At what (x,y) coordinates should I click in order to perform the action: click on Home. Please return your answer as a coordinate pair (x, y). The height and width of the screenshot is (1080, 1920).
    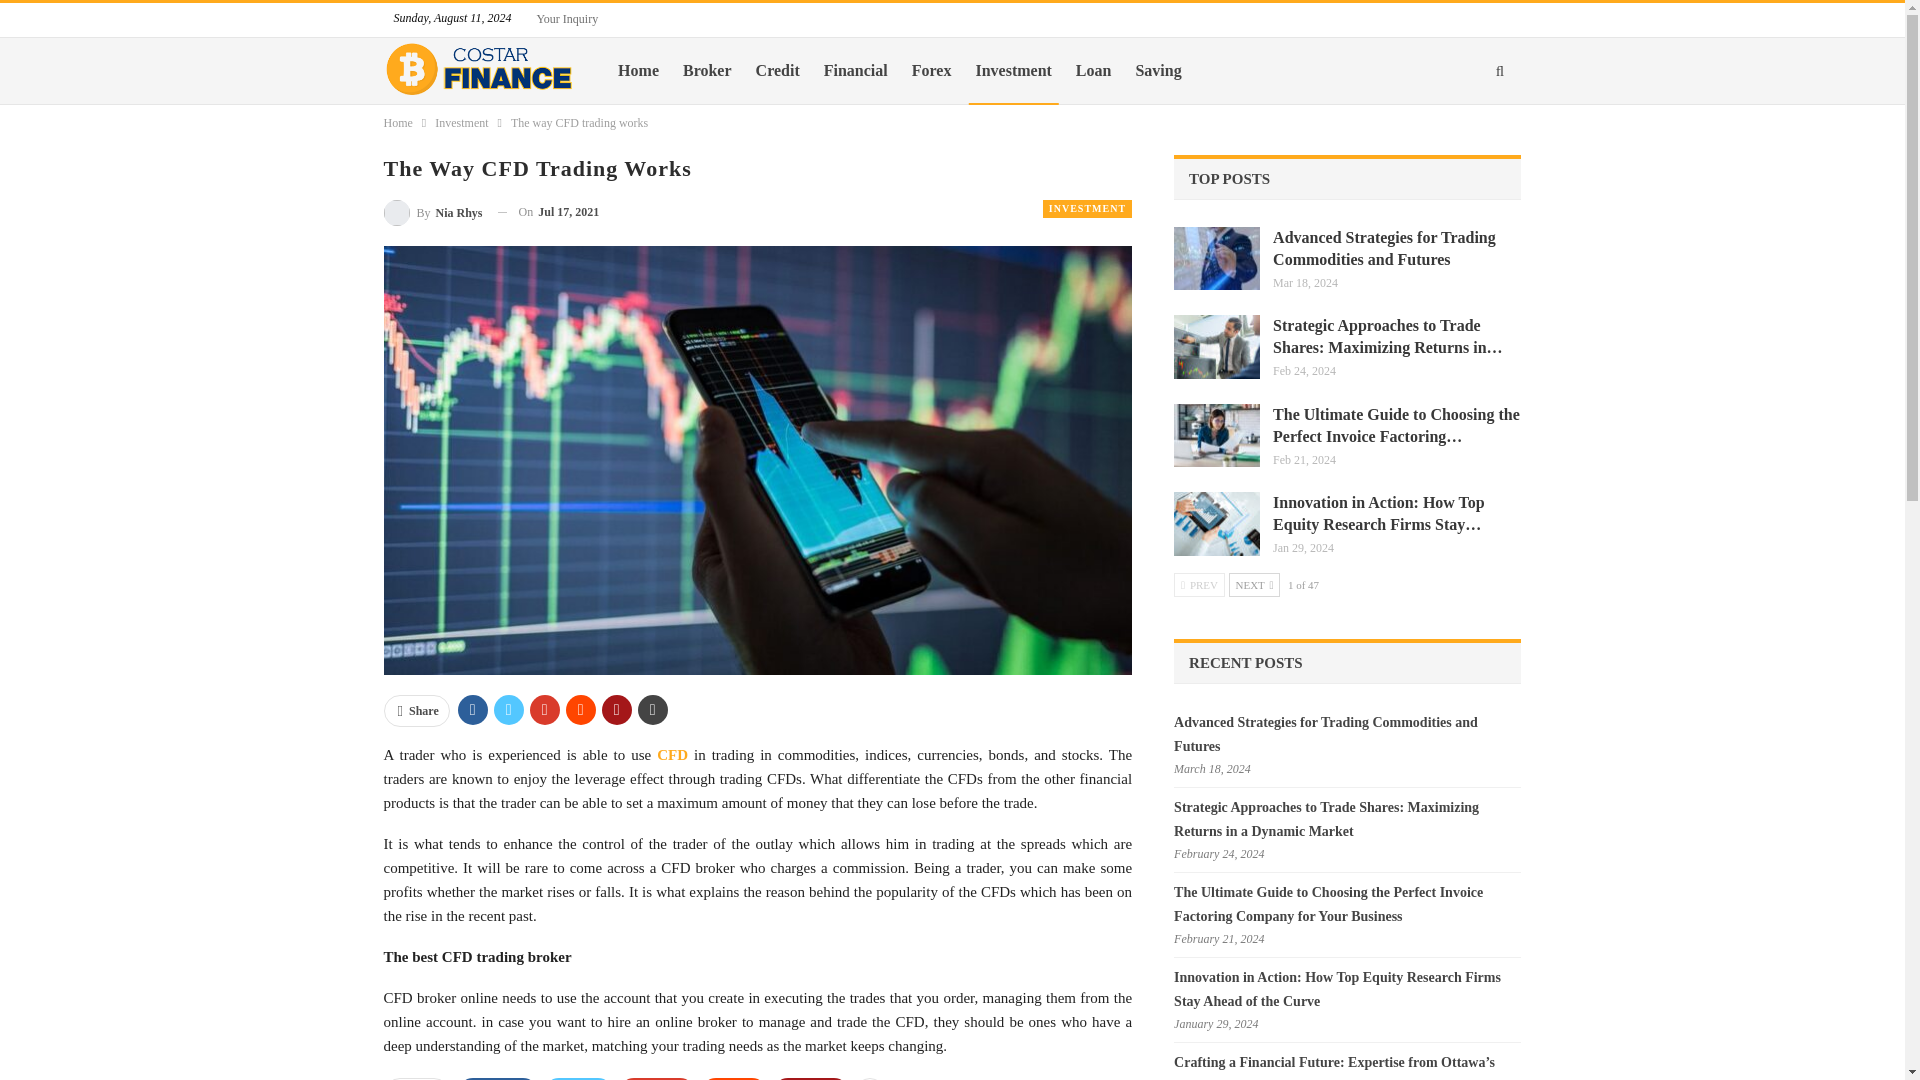
    Looking at the image, I should click on (398, 122).